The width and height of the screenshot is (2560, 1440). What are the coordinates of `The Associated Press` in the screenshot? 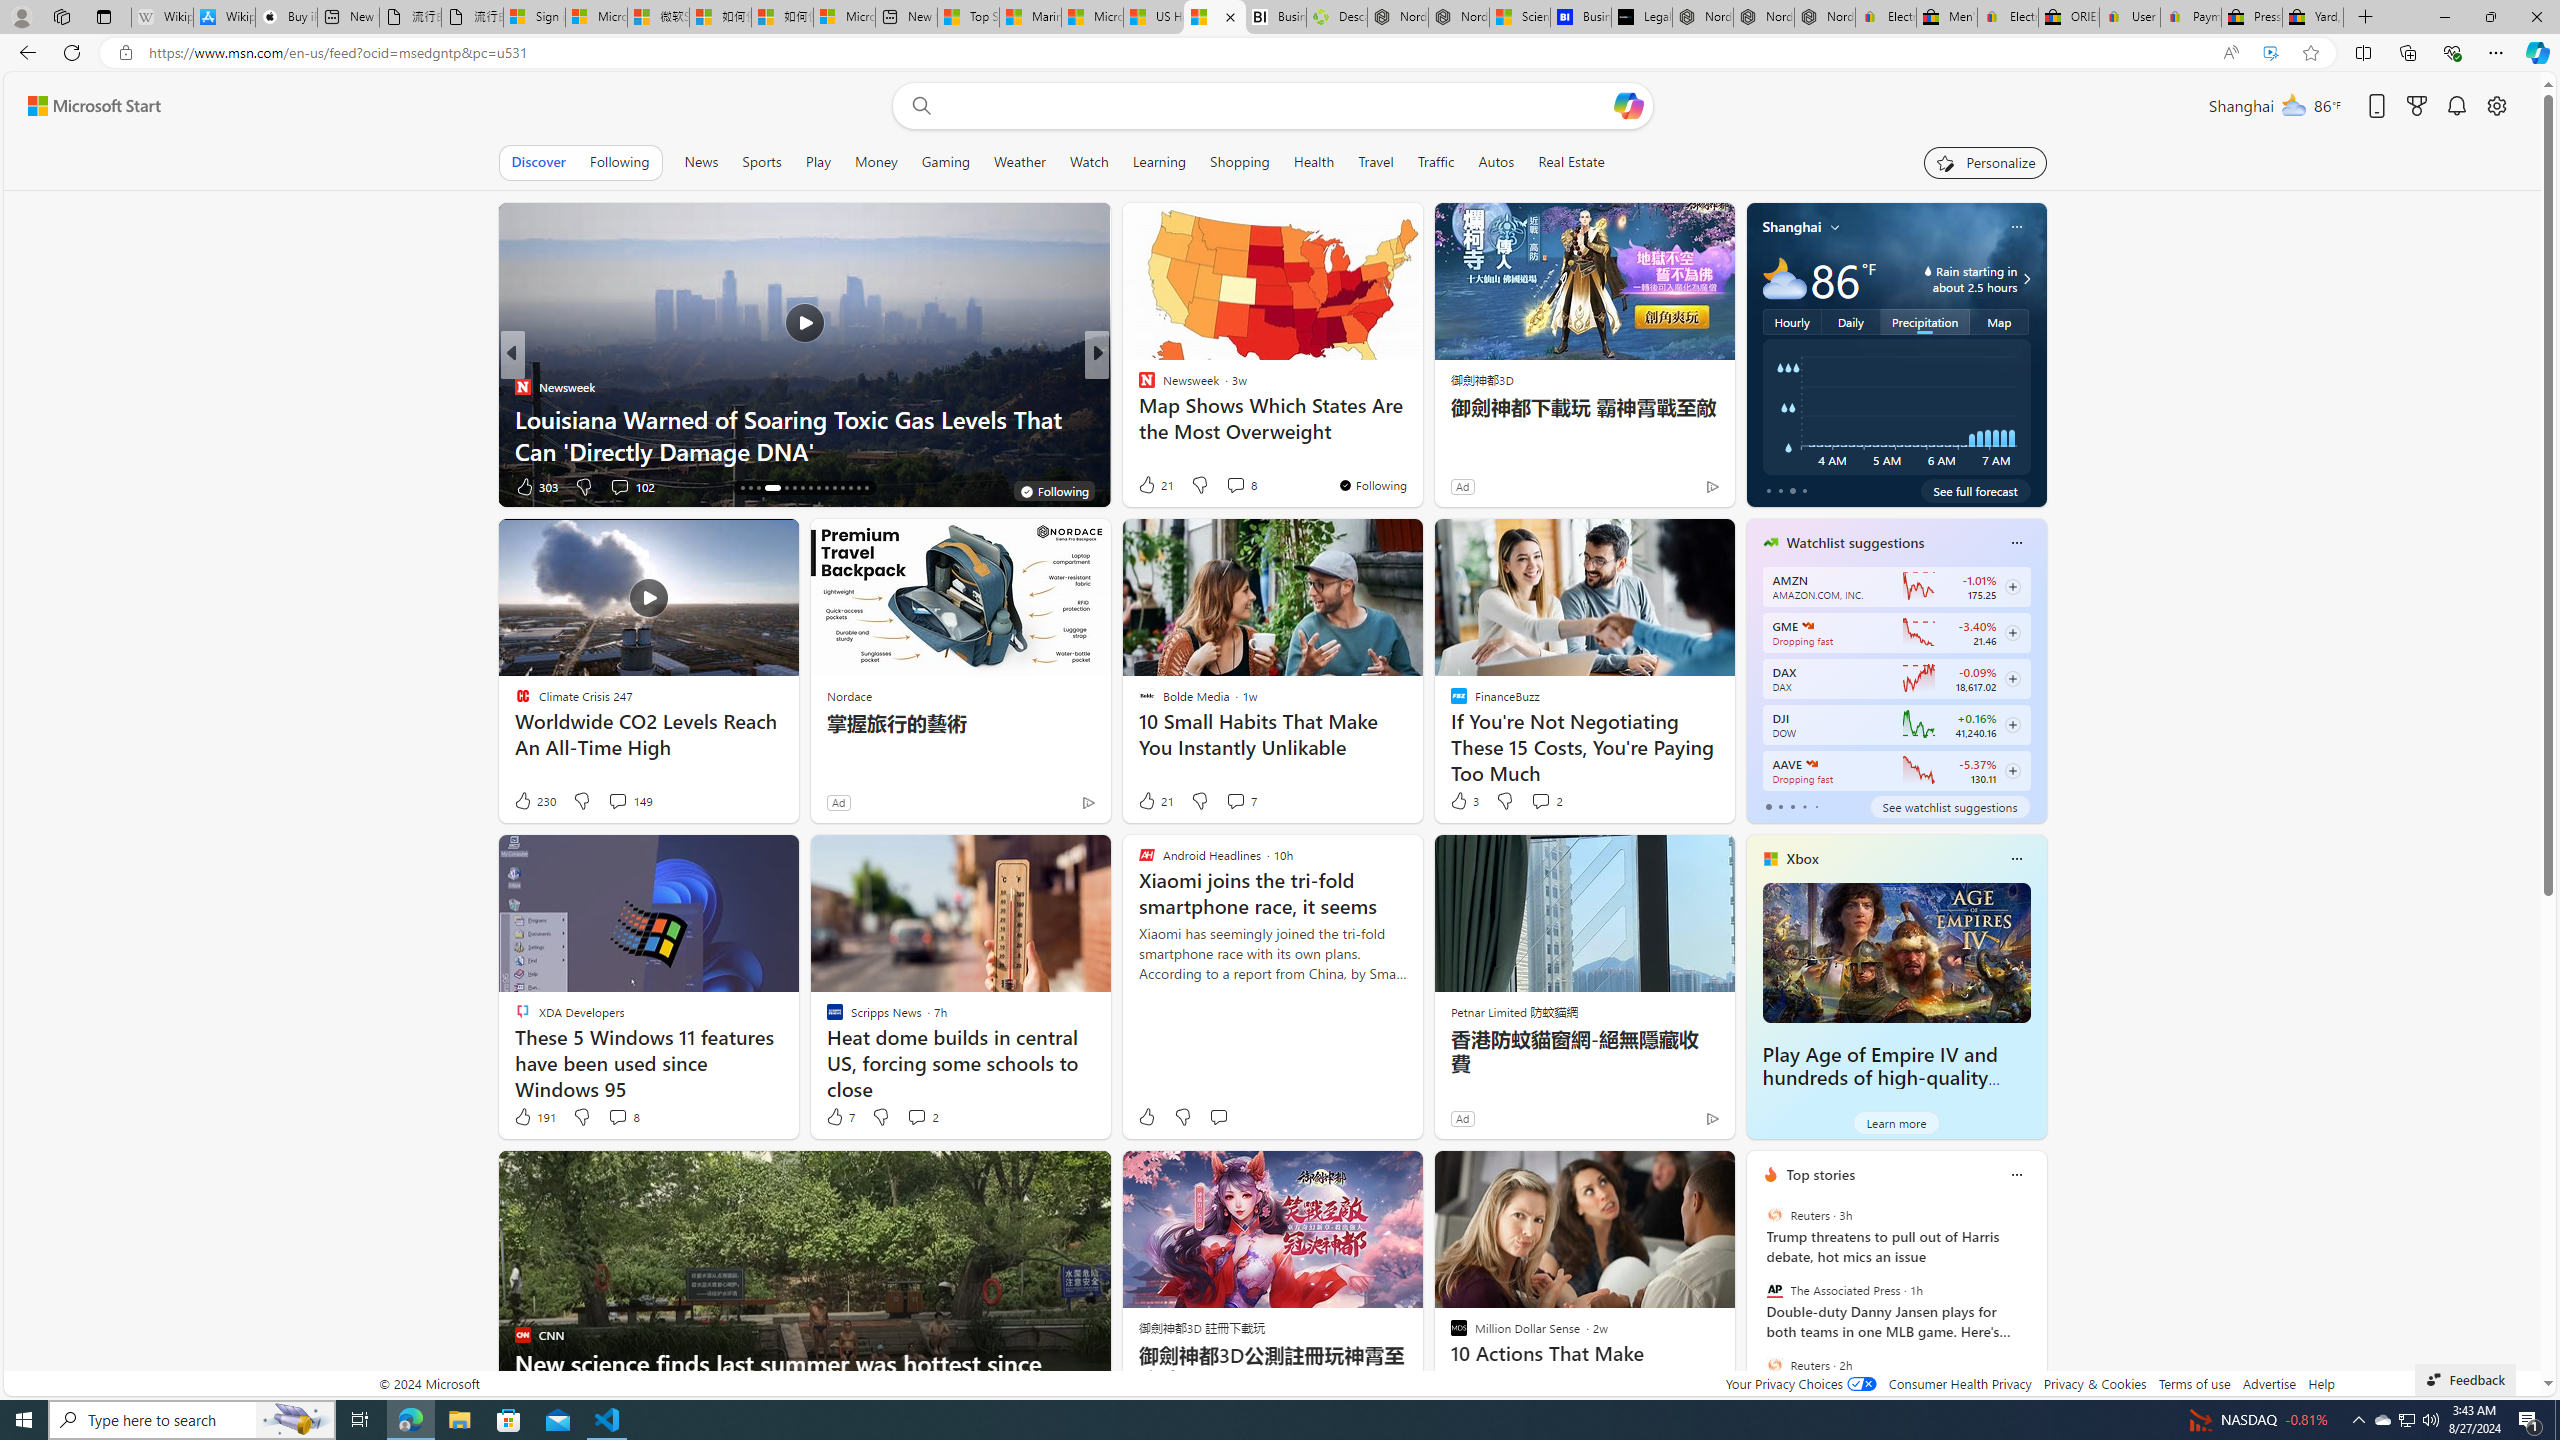 It's located at (1774, 1290).